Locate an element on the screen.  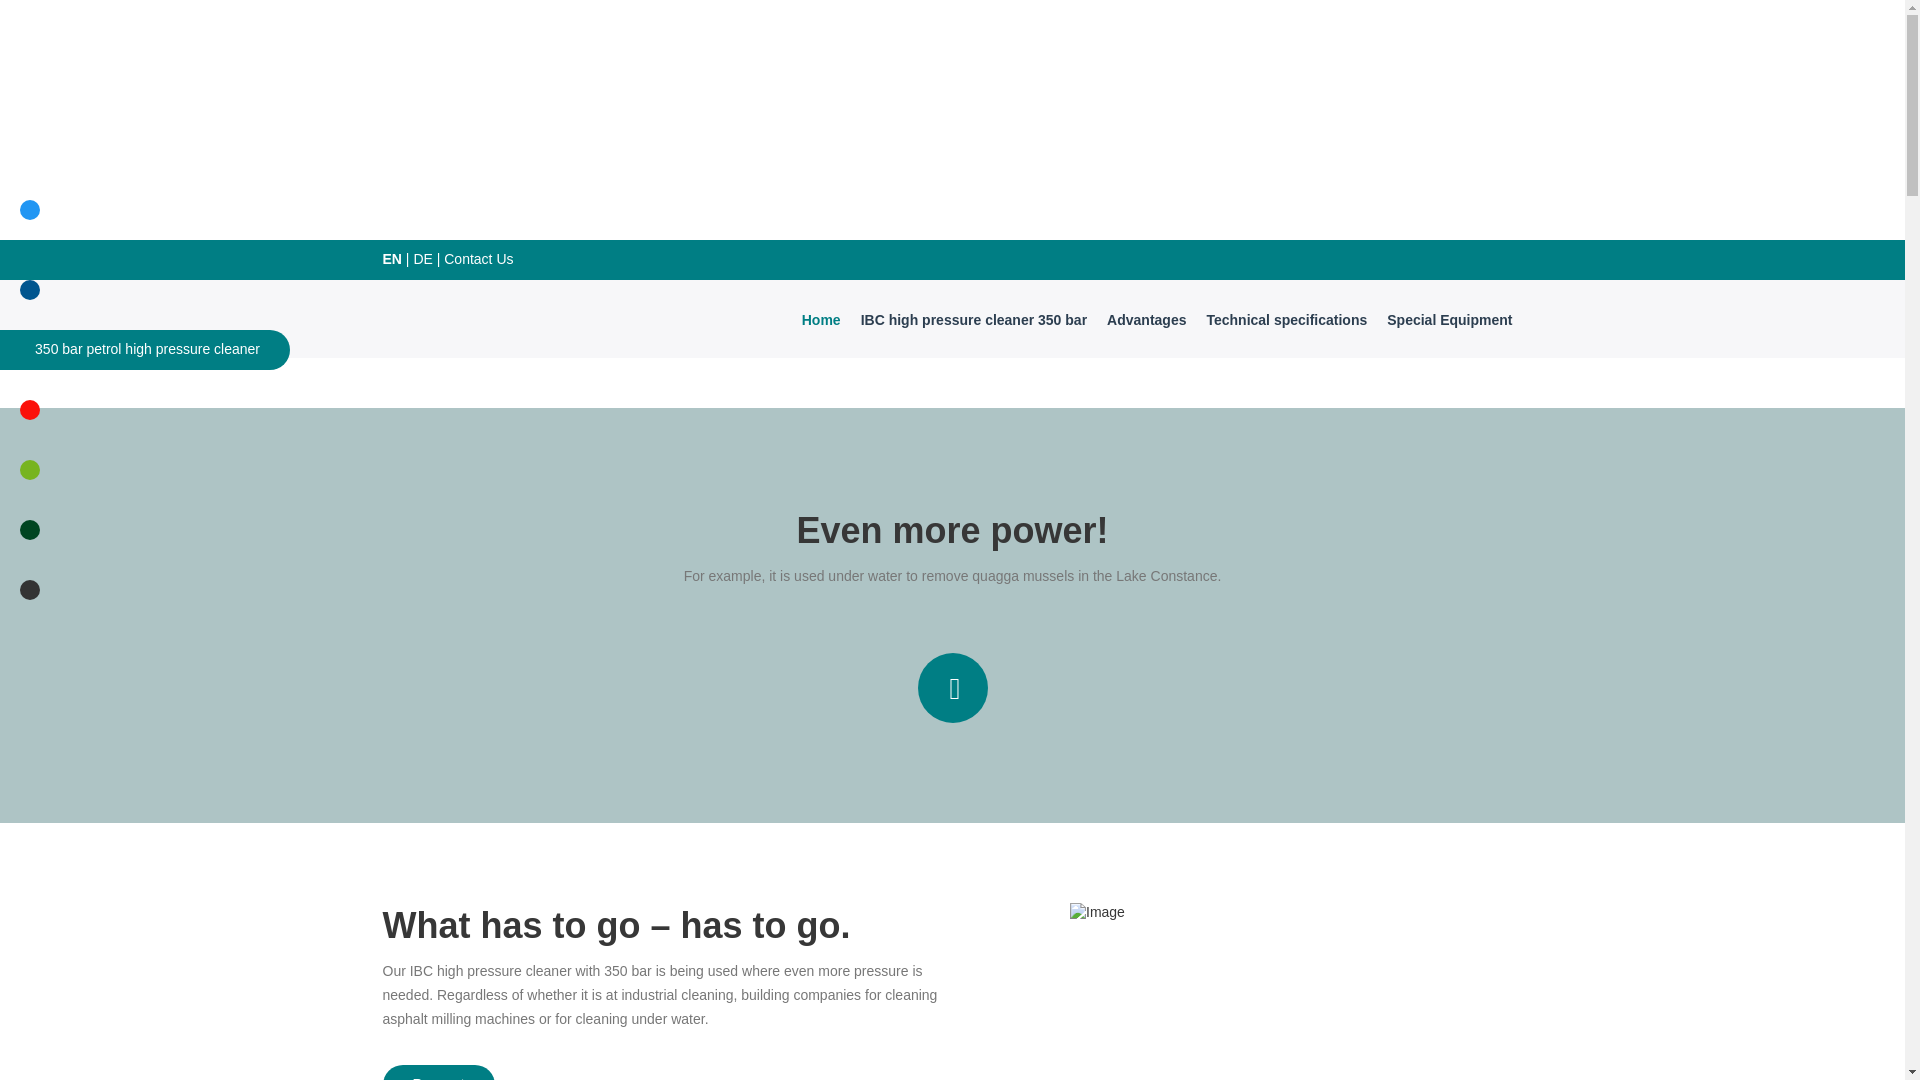
Special Equipment is located at coordinates (1449, 319).